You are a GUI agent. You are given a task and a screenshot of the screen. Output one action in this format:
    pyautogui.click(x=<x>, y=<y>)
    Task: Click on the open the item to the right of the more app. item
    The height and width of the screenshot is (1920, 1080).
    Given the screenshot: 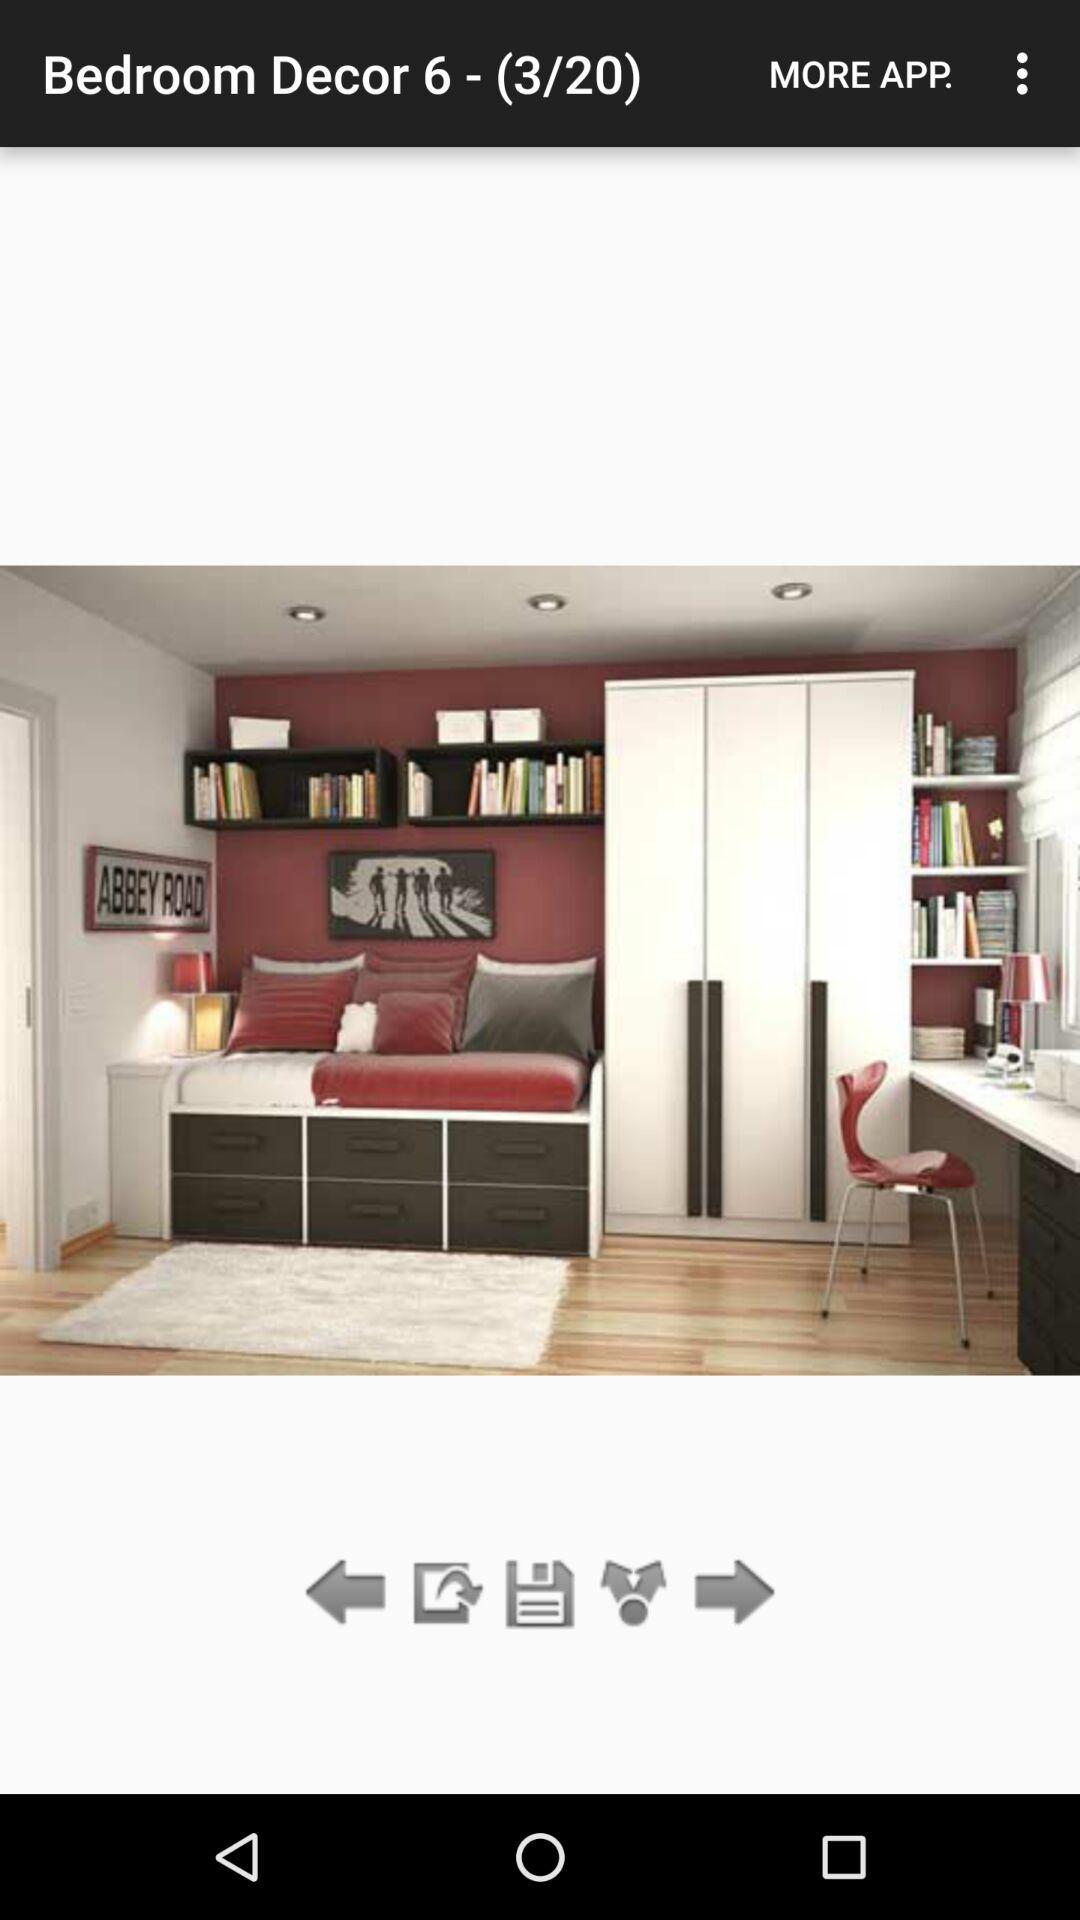 What is the action you would take?
    pyautogui.click(x=1028, y=73)
    